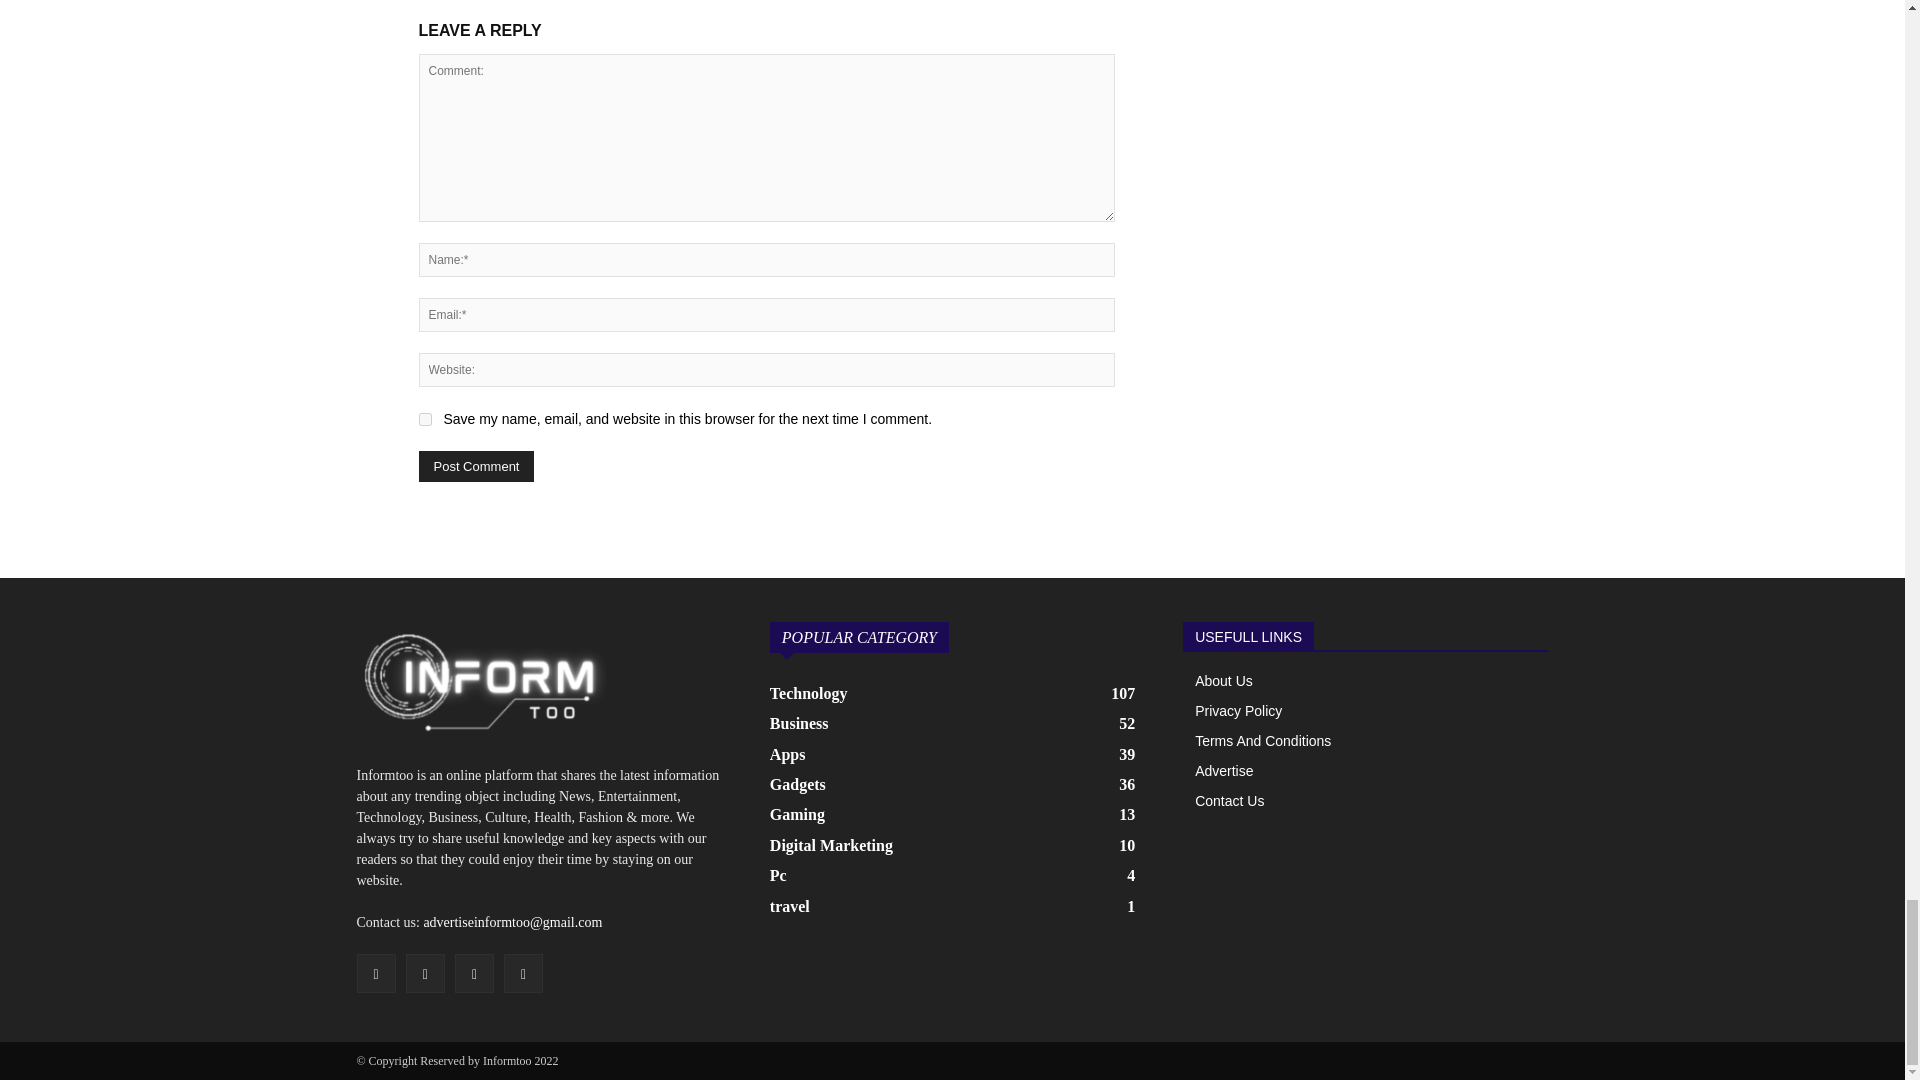 The width and height of the screenshot is (1920, 1080). I want to click on yes, so click(424, 418).